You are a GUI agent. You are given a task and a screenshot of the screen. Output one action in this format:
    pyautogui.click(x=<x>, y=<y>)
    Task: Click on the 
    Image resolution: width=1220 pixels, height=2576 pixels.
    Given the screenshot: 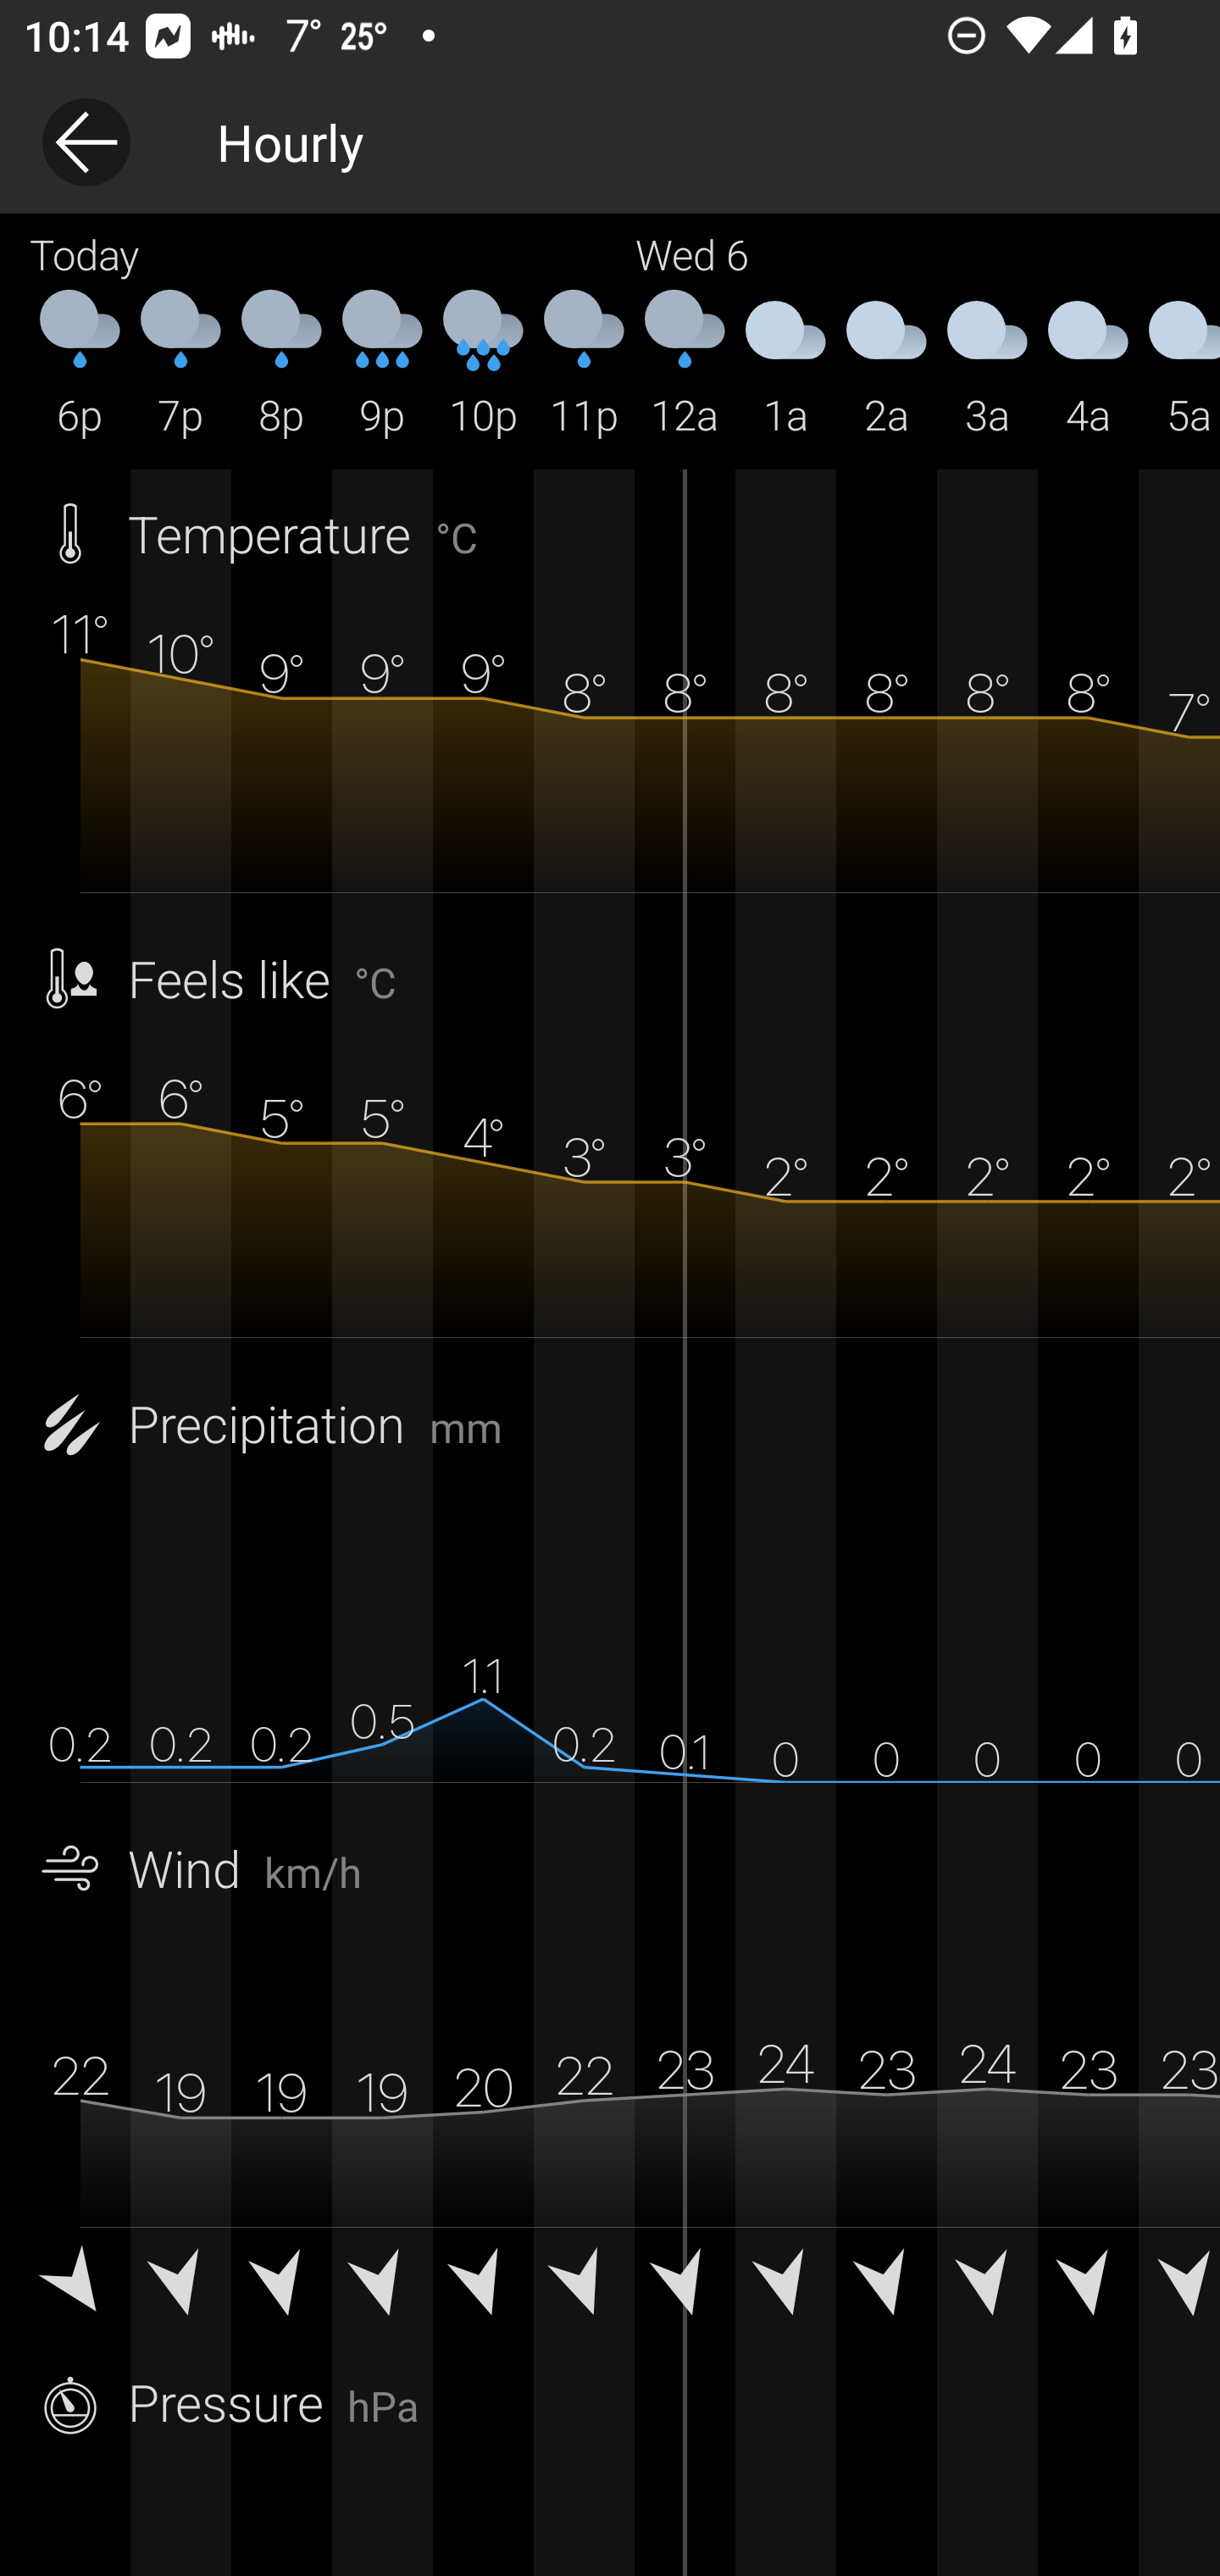 What is the action you would take?
    pyautogui.click(x=281, y=2286)
    